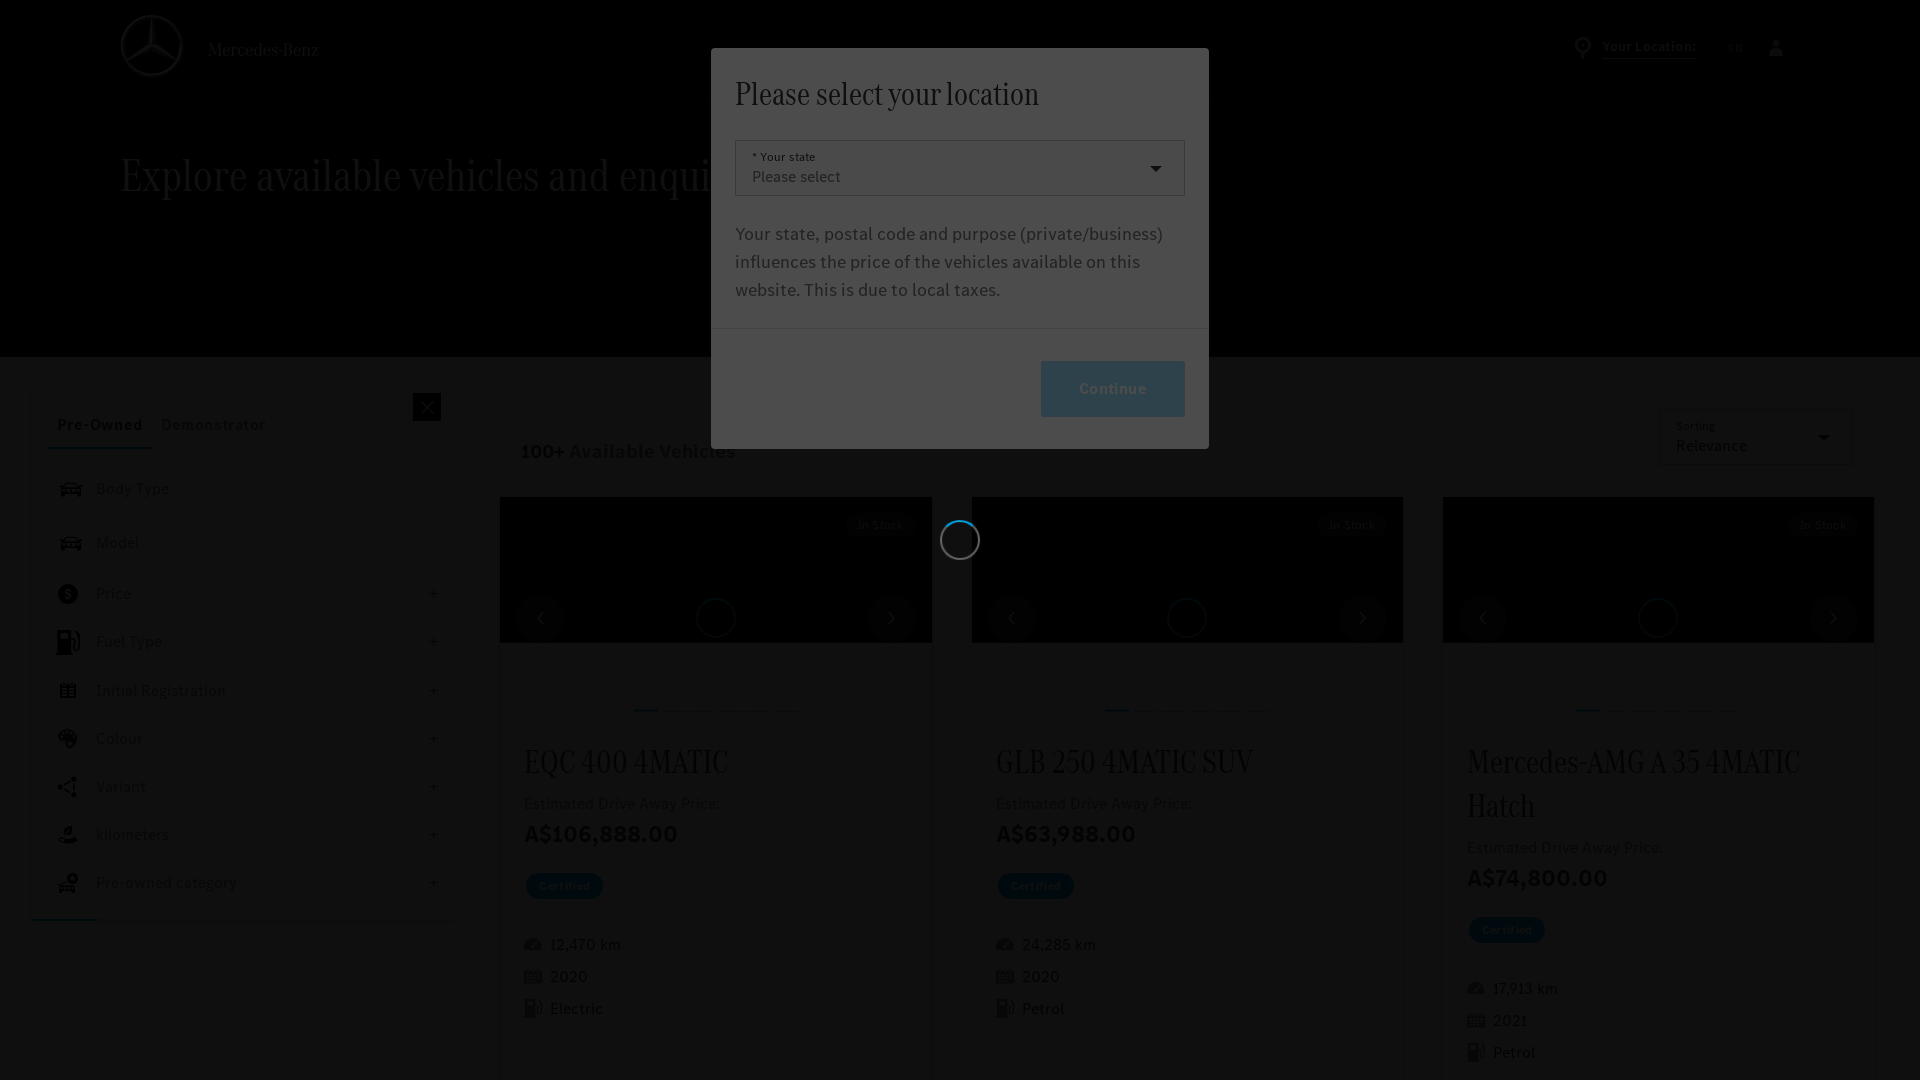 The image size is (1920, 1080). Describe the element at coordinates (214, 425) in the screenshot. I see `Demonstrator` at that location.